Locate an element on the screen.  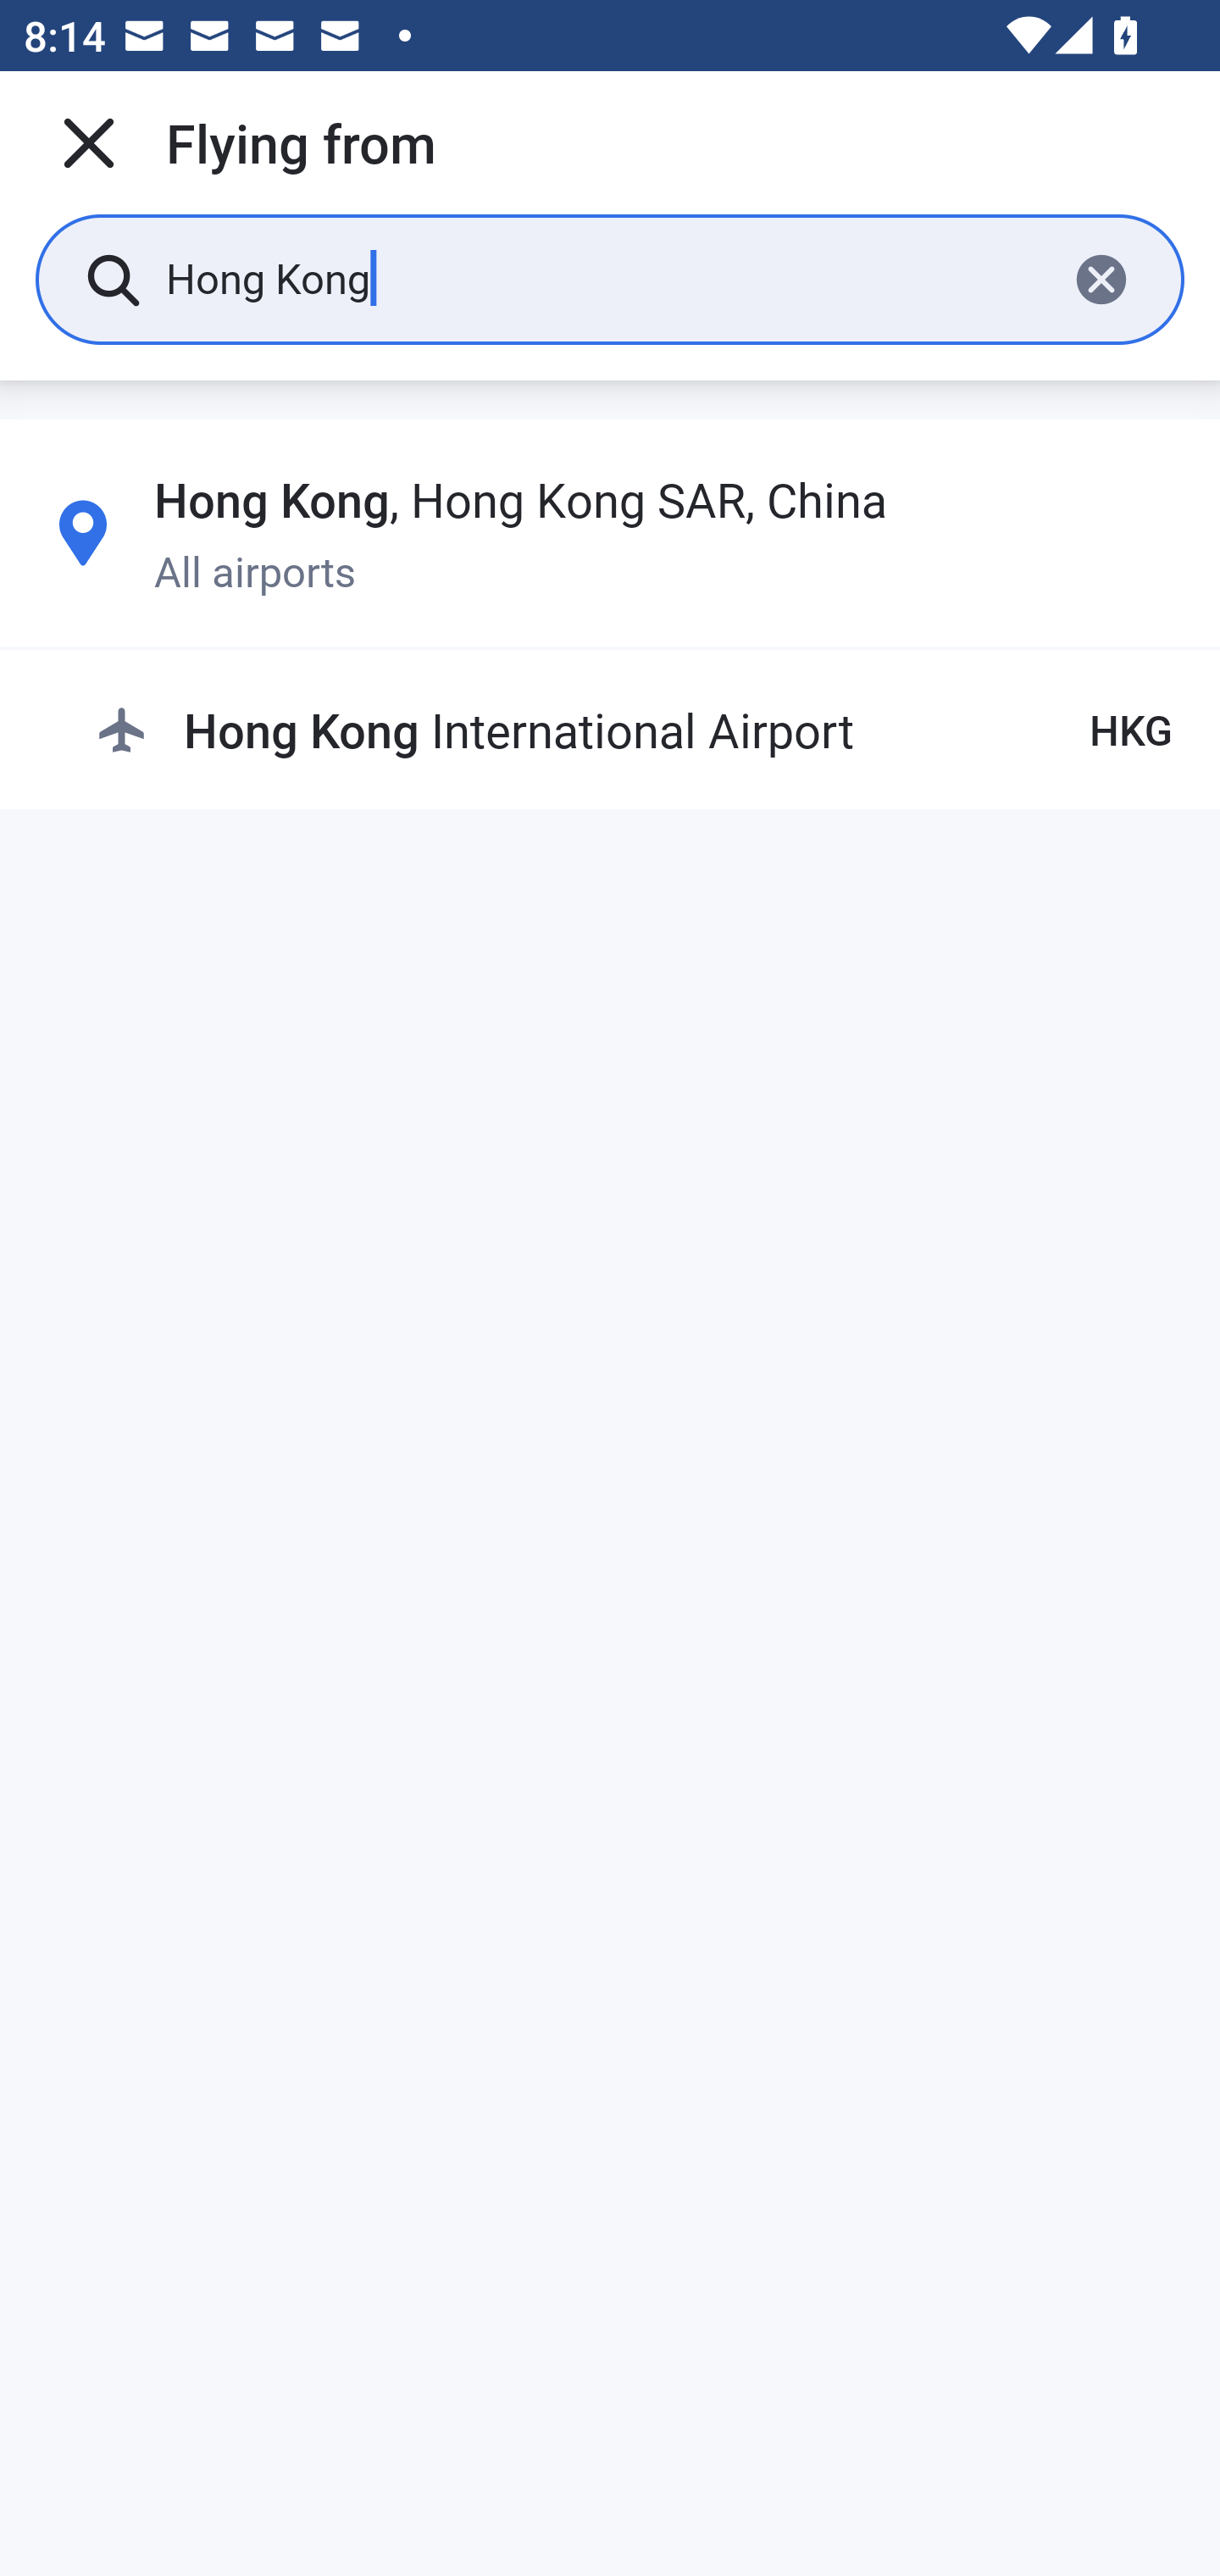
Hong Kong International Airport HKG is located at coordinates (634, 730).